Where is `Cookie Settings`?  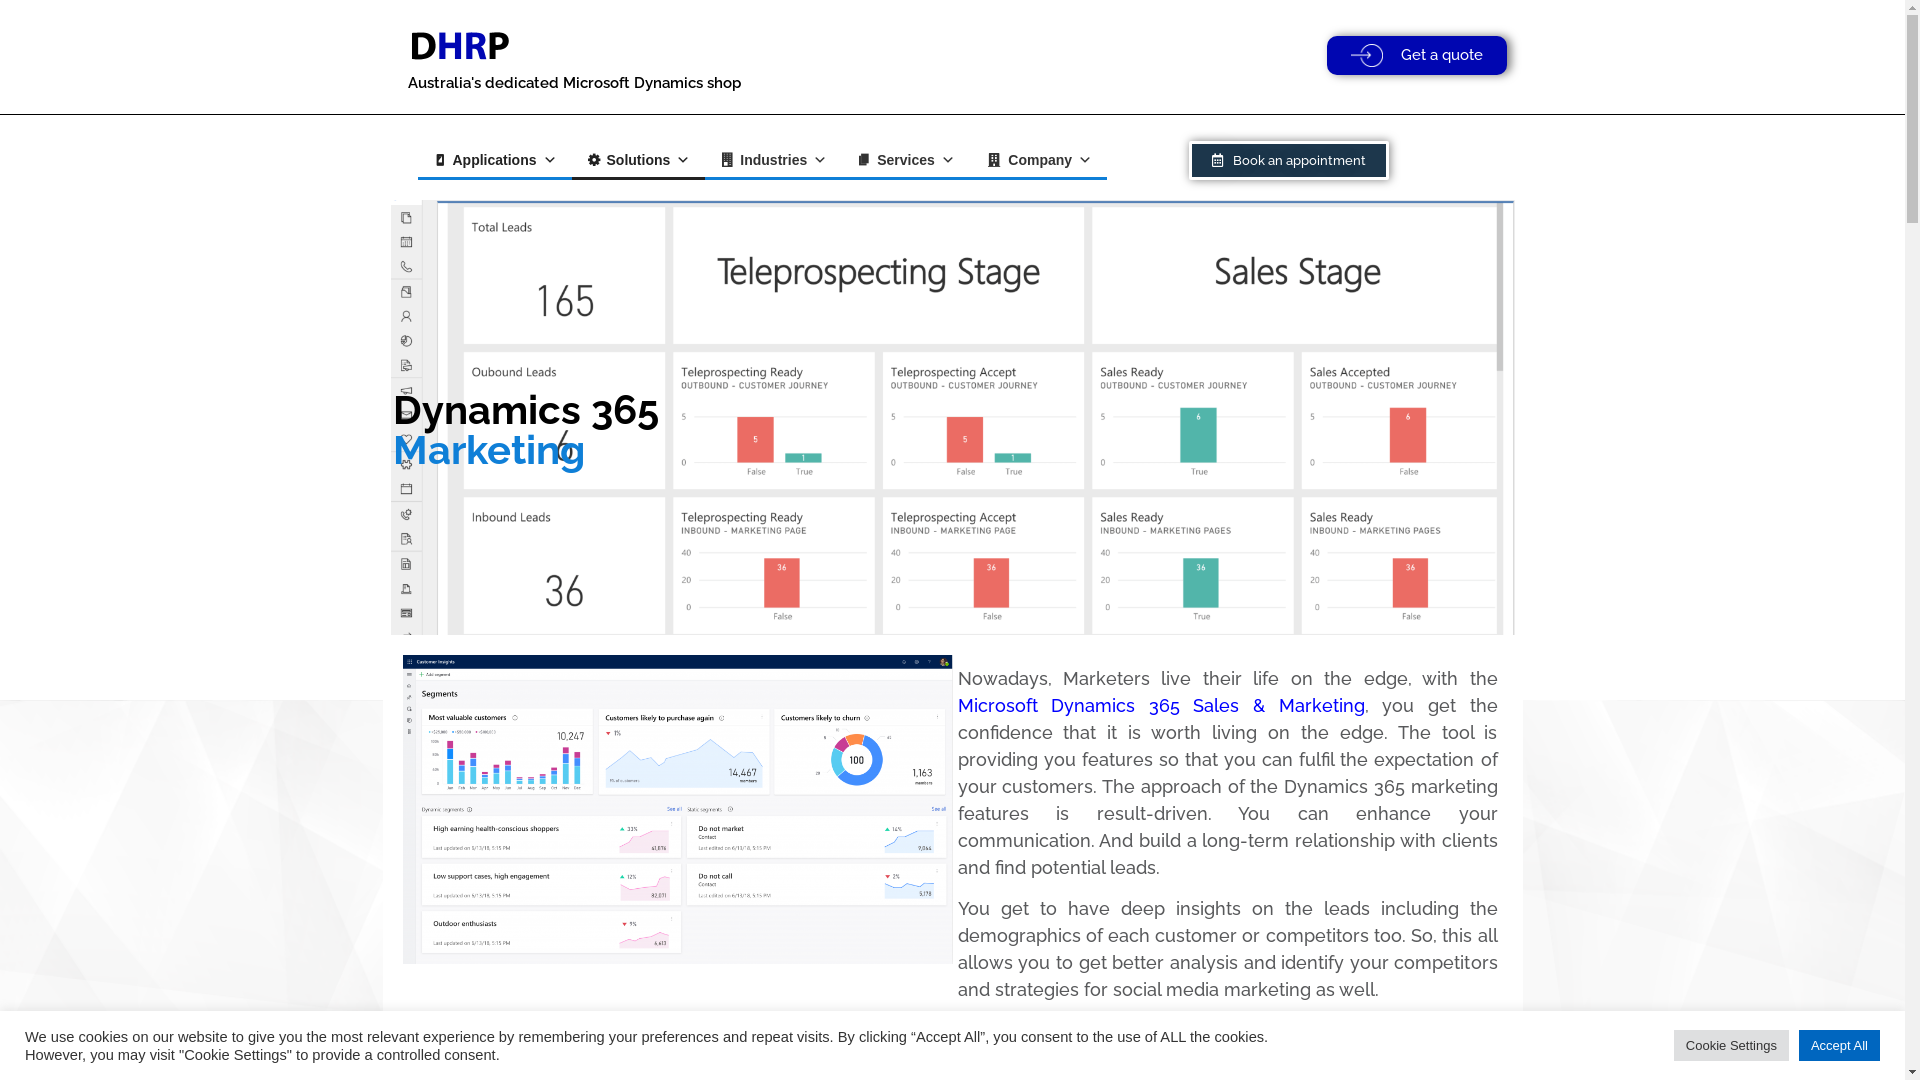
Cookie Settings is located at coordinates (1732, 1046).